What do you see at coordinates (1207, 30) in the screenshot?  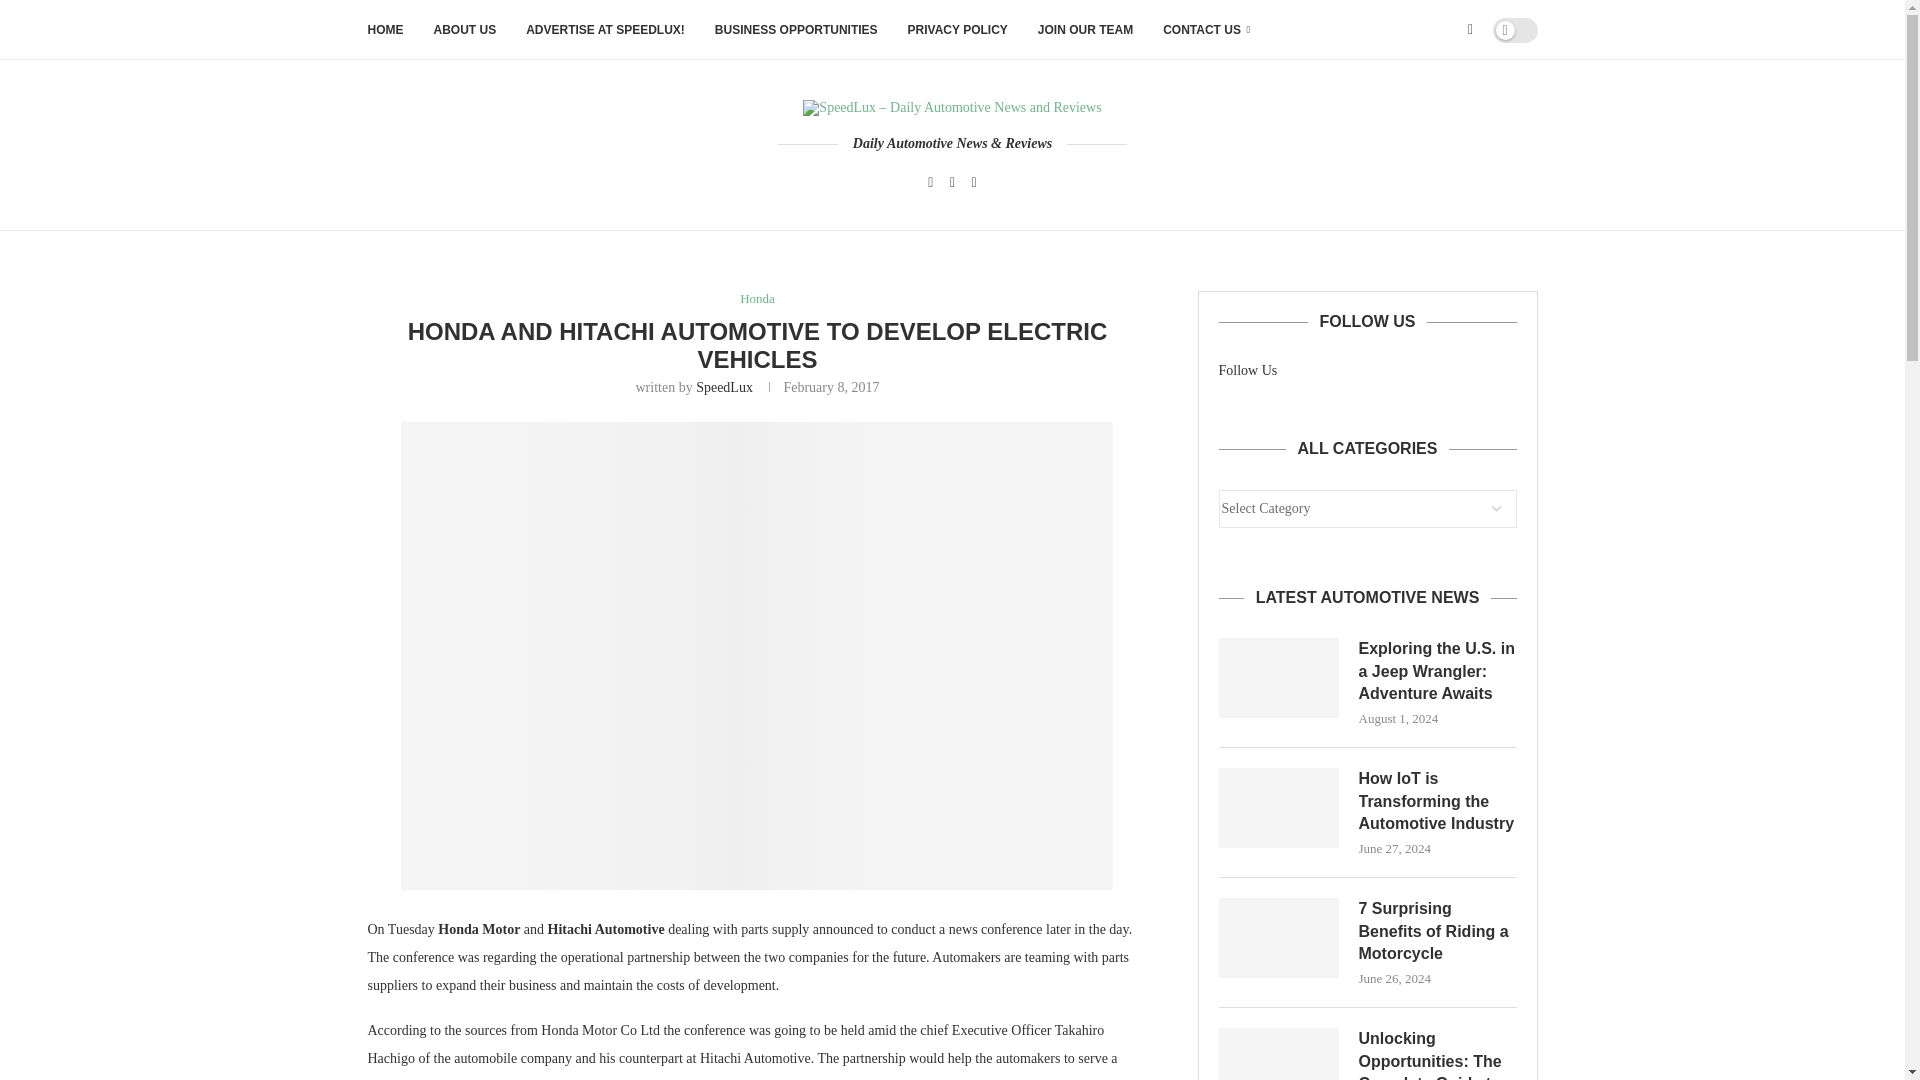 I see `CONTACT US` at bounding box center [1207, 30].